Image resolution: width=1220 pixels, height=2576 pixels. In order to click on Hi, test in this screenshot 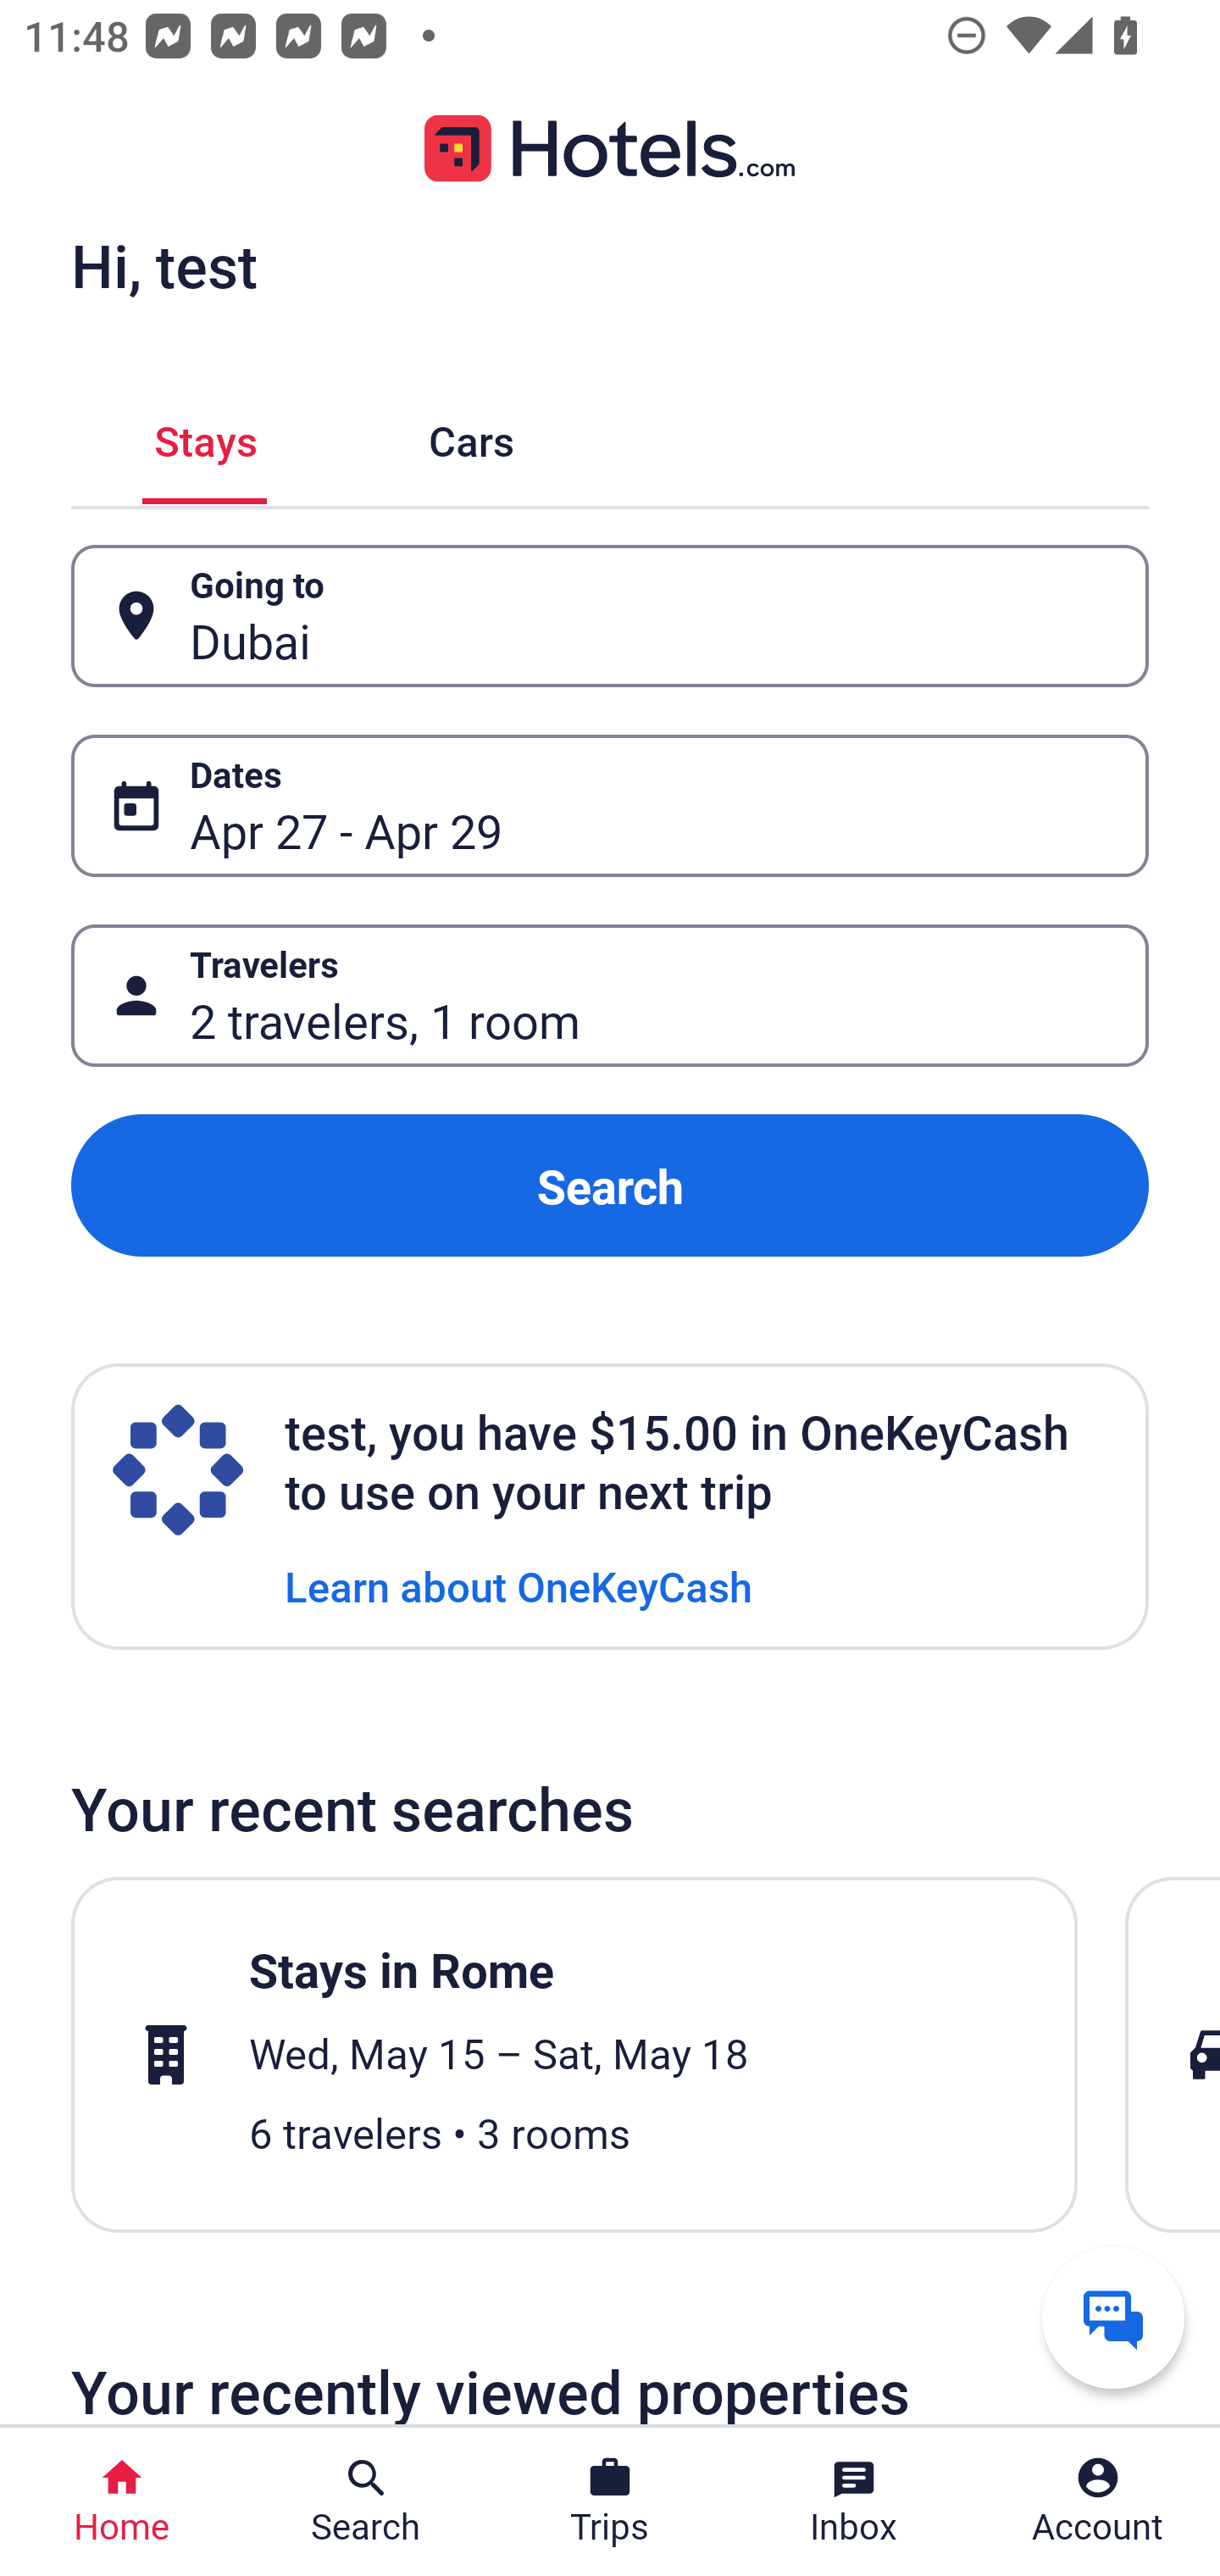, I will do `click(164, 265)`.